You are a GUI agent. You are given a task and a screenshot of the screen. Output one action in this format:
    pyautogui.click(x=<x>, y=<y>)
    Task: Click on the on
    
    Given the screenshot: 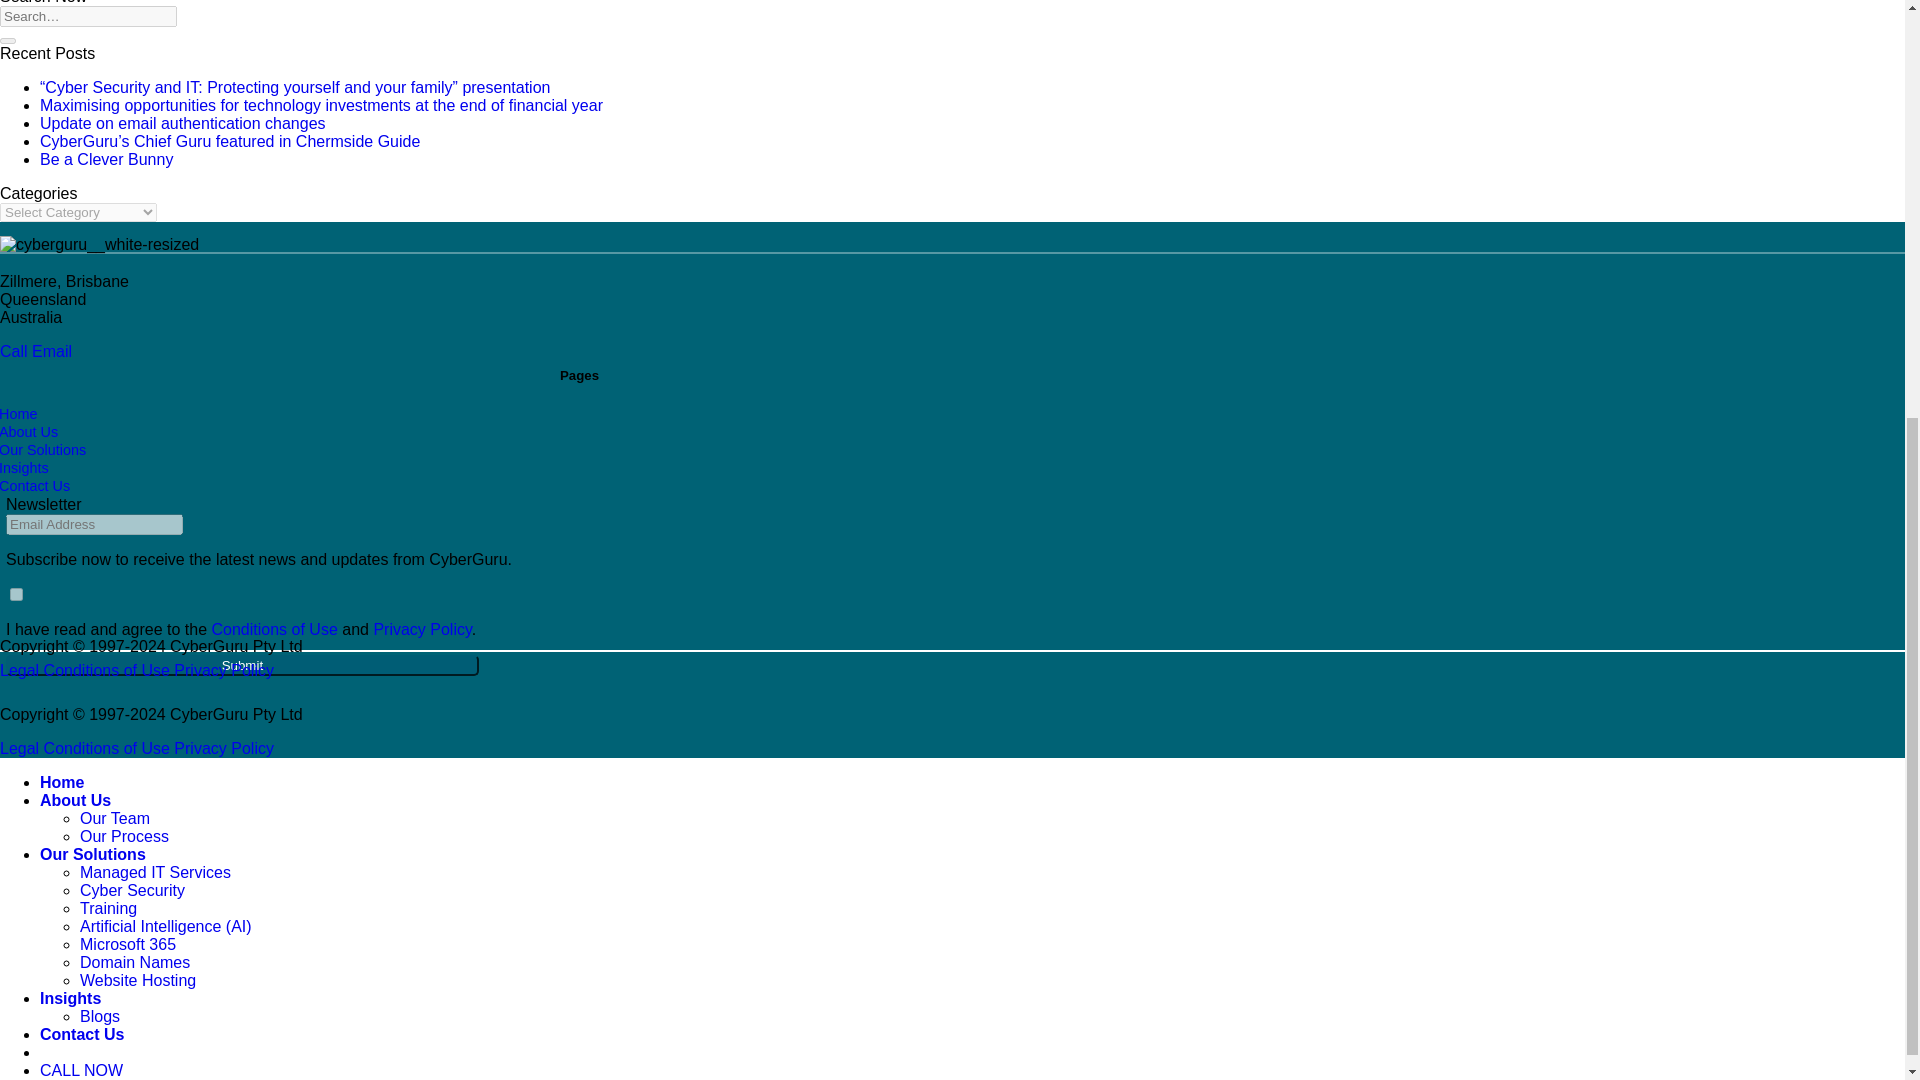 What is the action you would take?
    pyautogui.click(x=16, y=594)
    